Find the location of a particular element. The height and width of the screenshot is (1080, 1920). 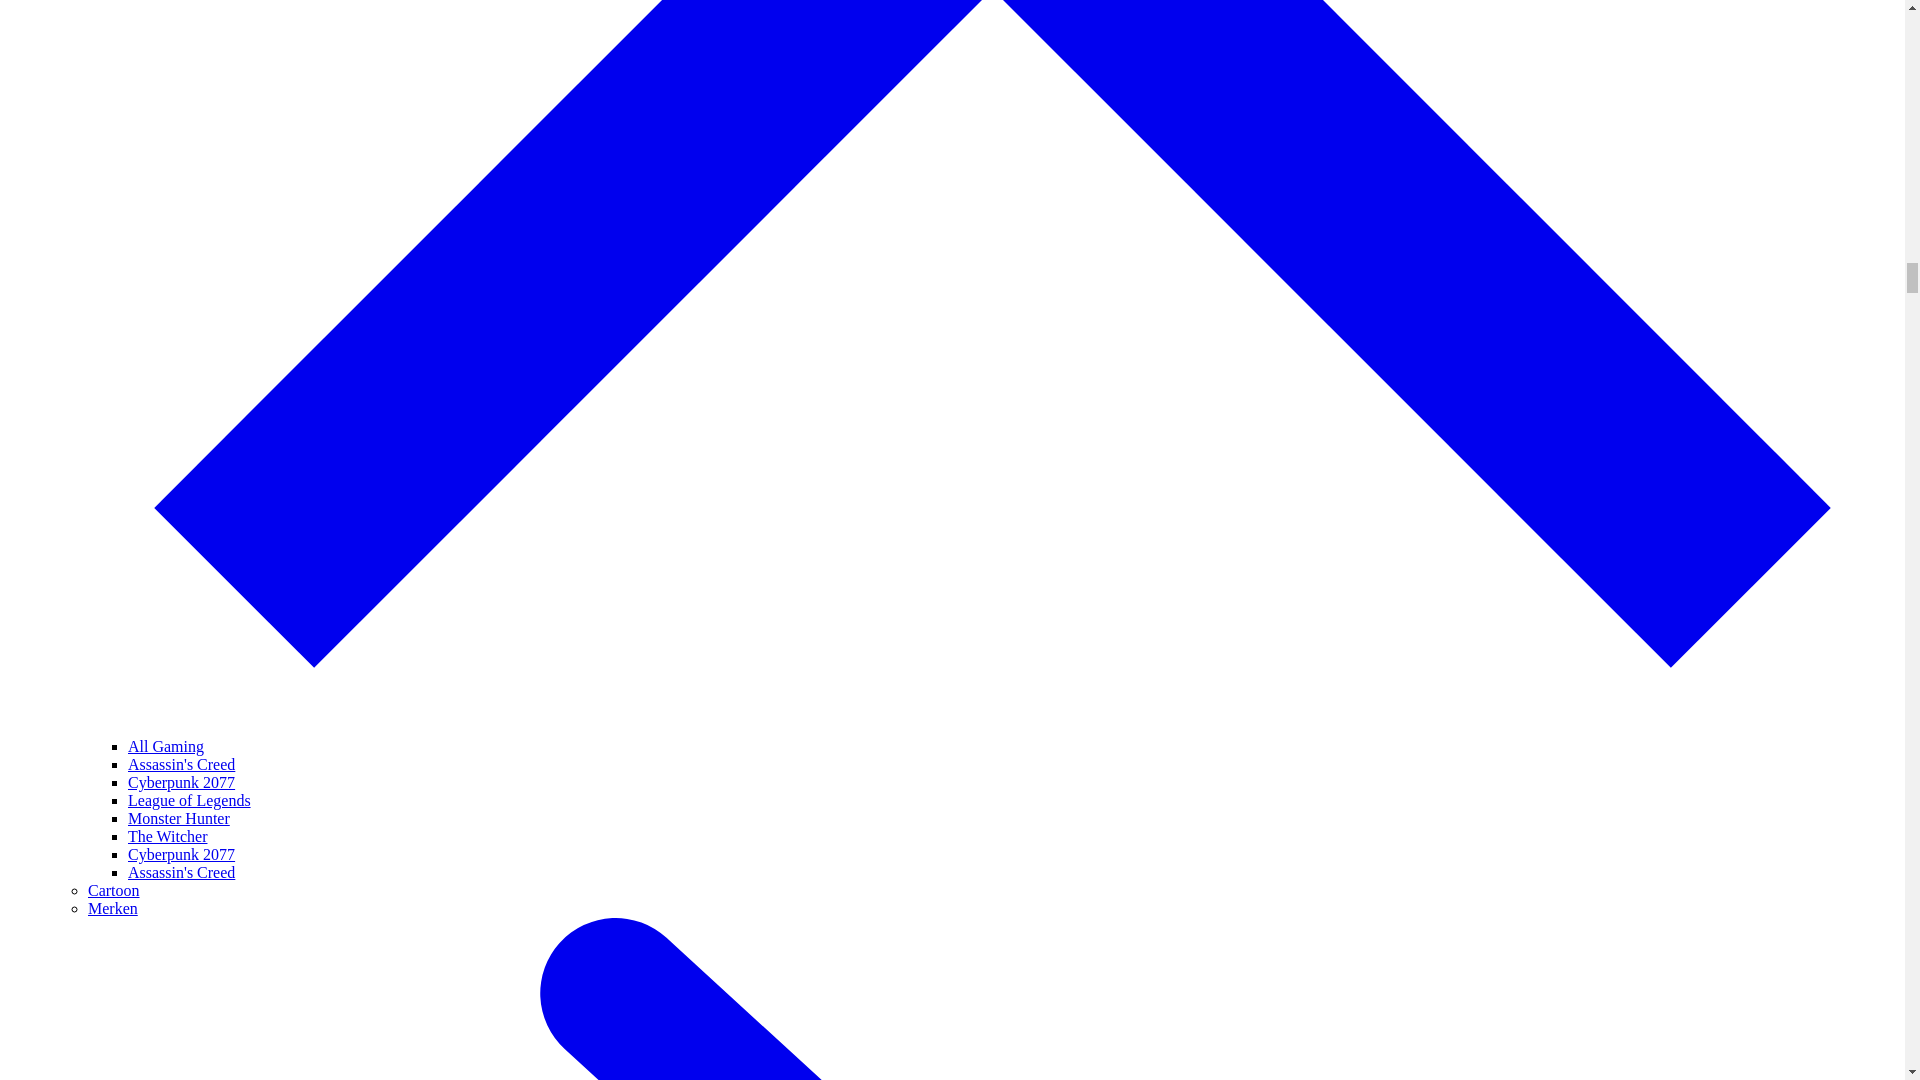

The Witcher is located at coordinates (168, 836).